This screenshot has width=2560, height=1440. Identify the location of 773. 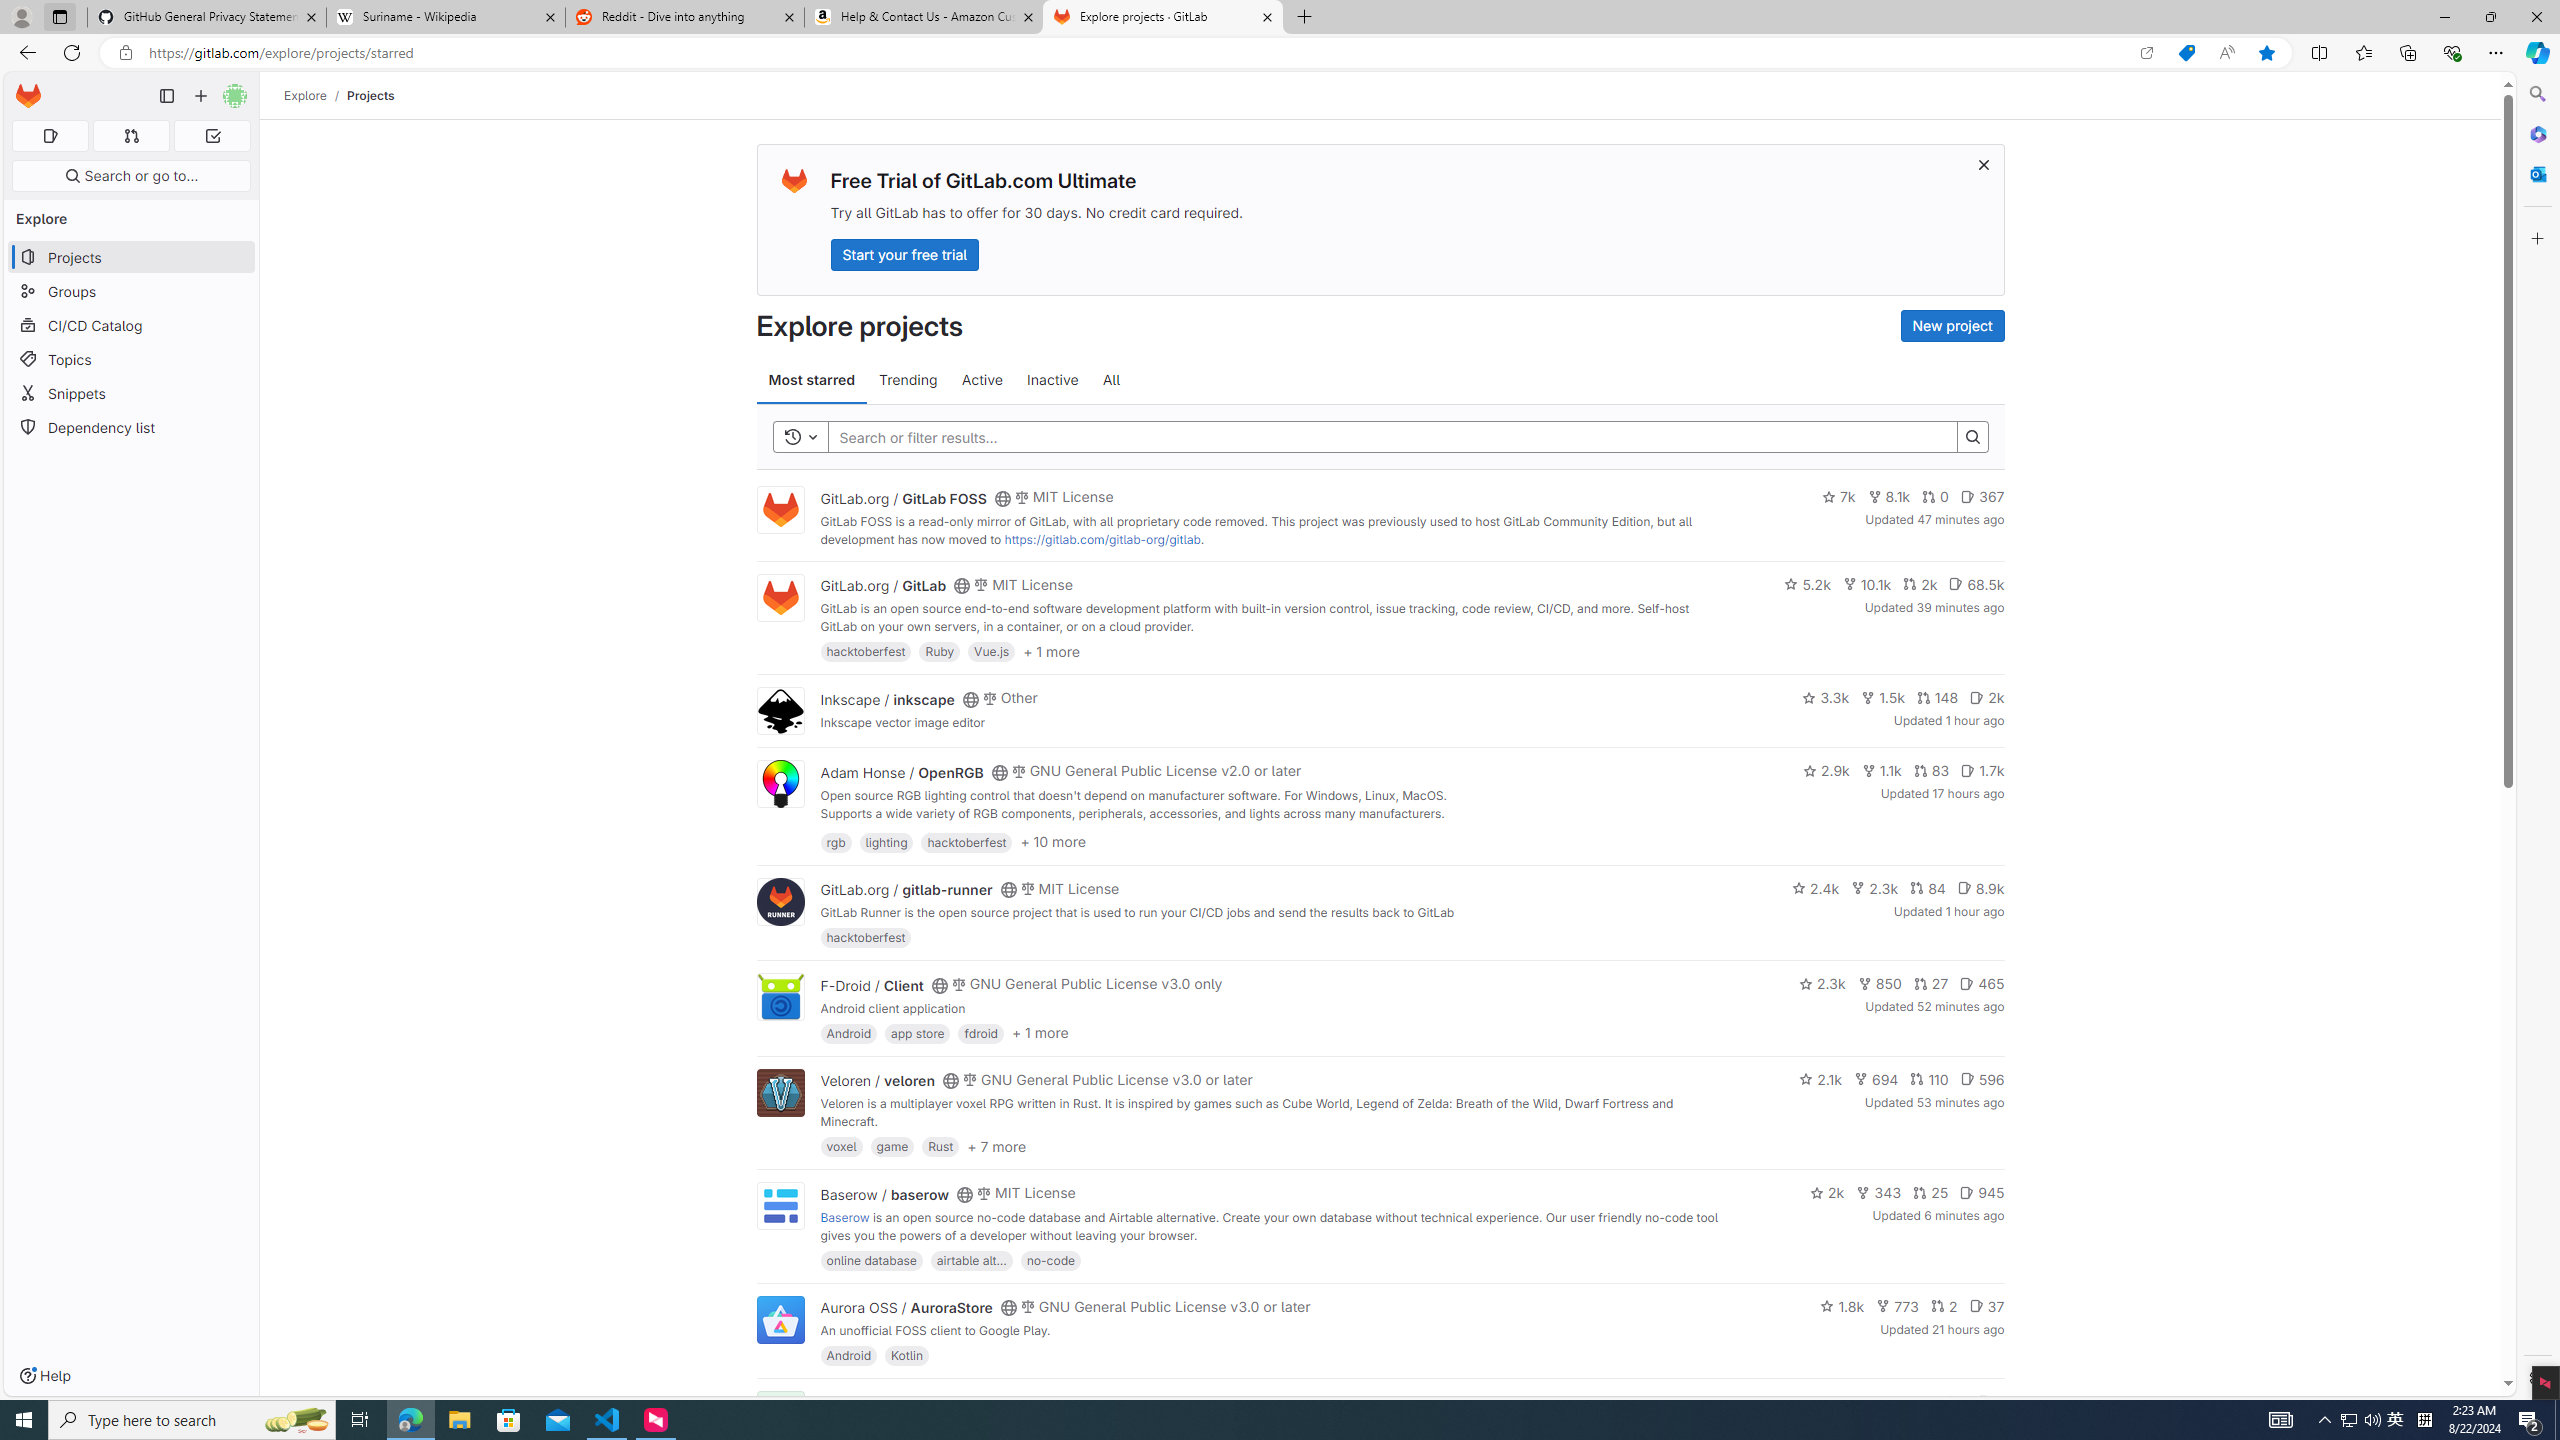
(1898, 1306).